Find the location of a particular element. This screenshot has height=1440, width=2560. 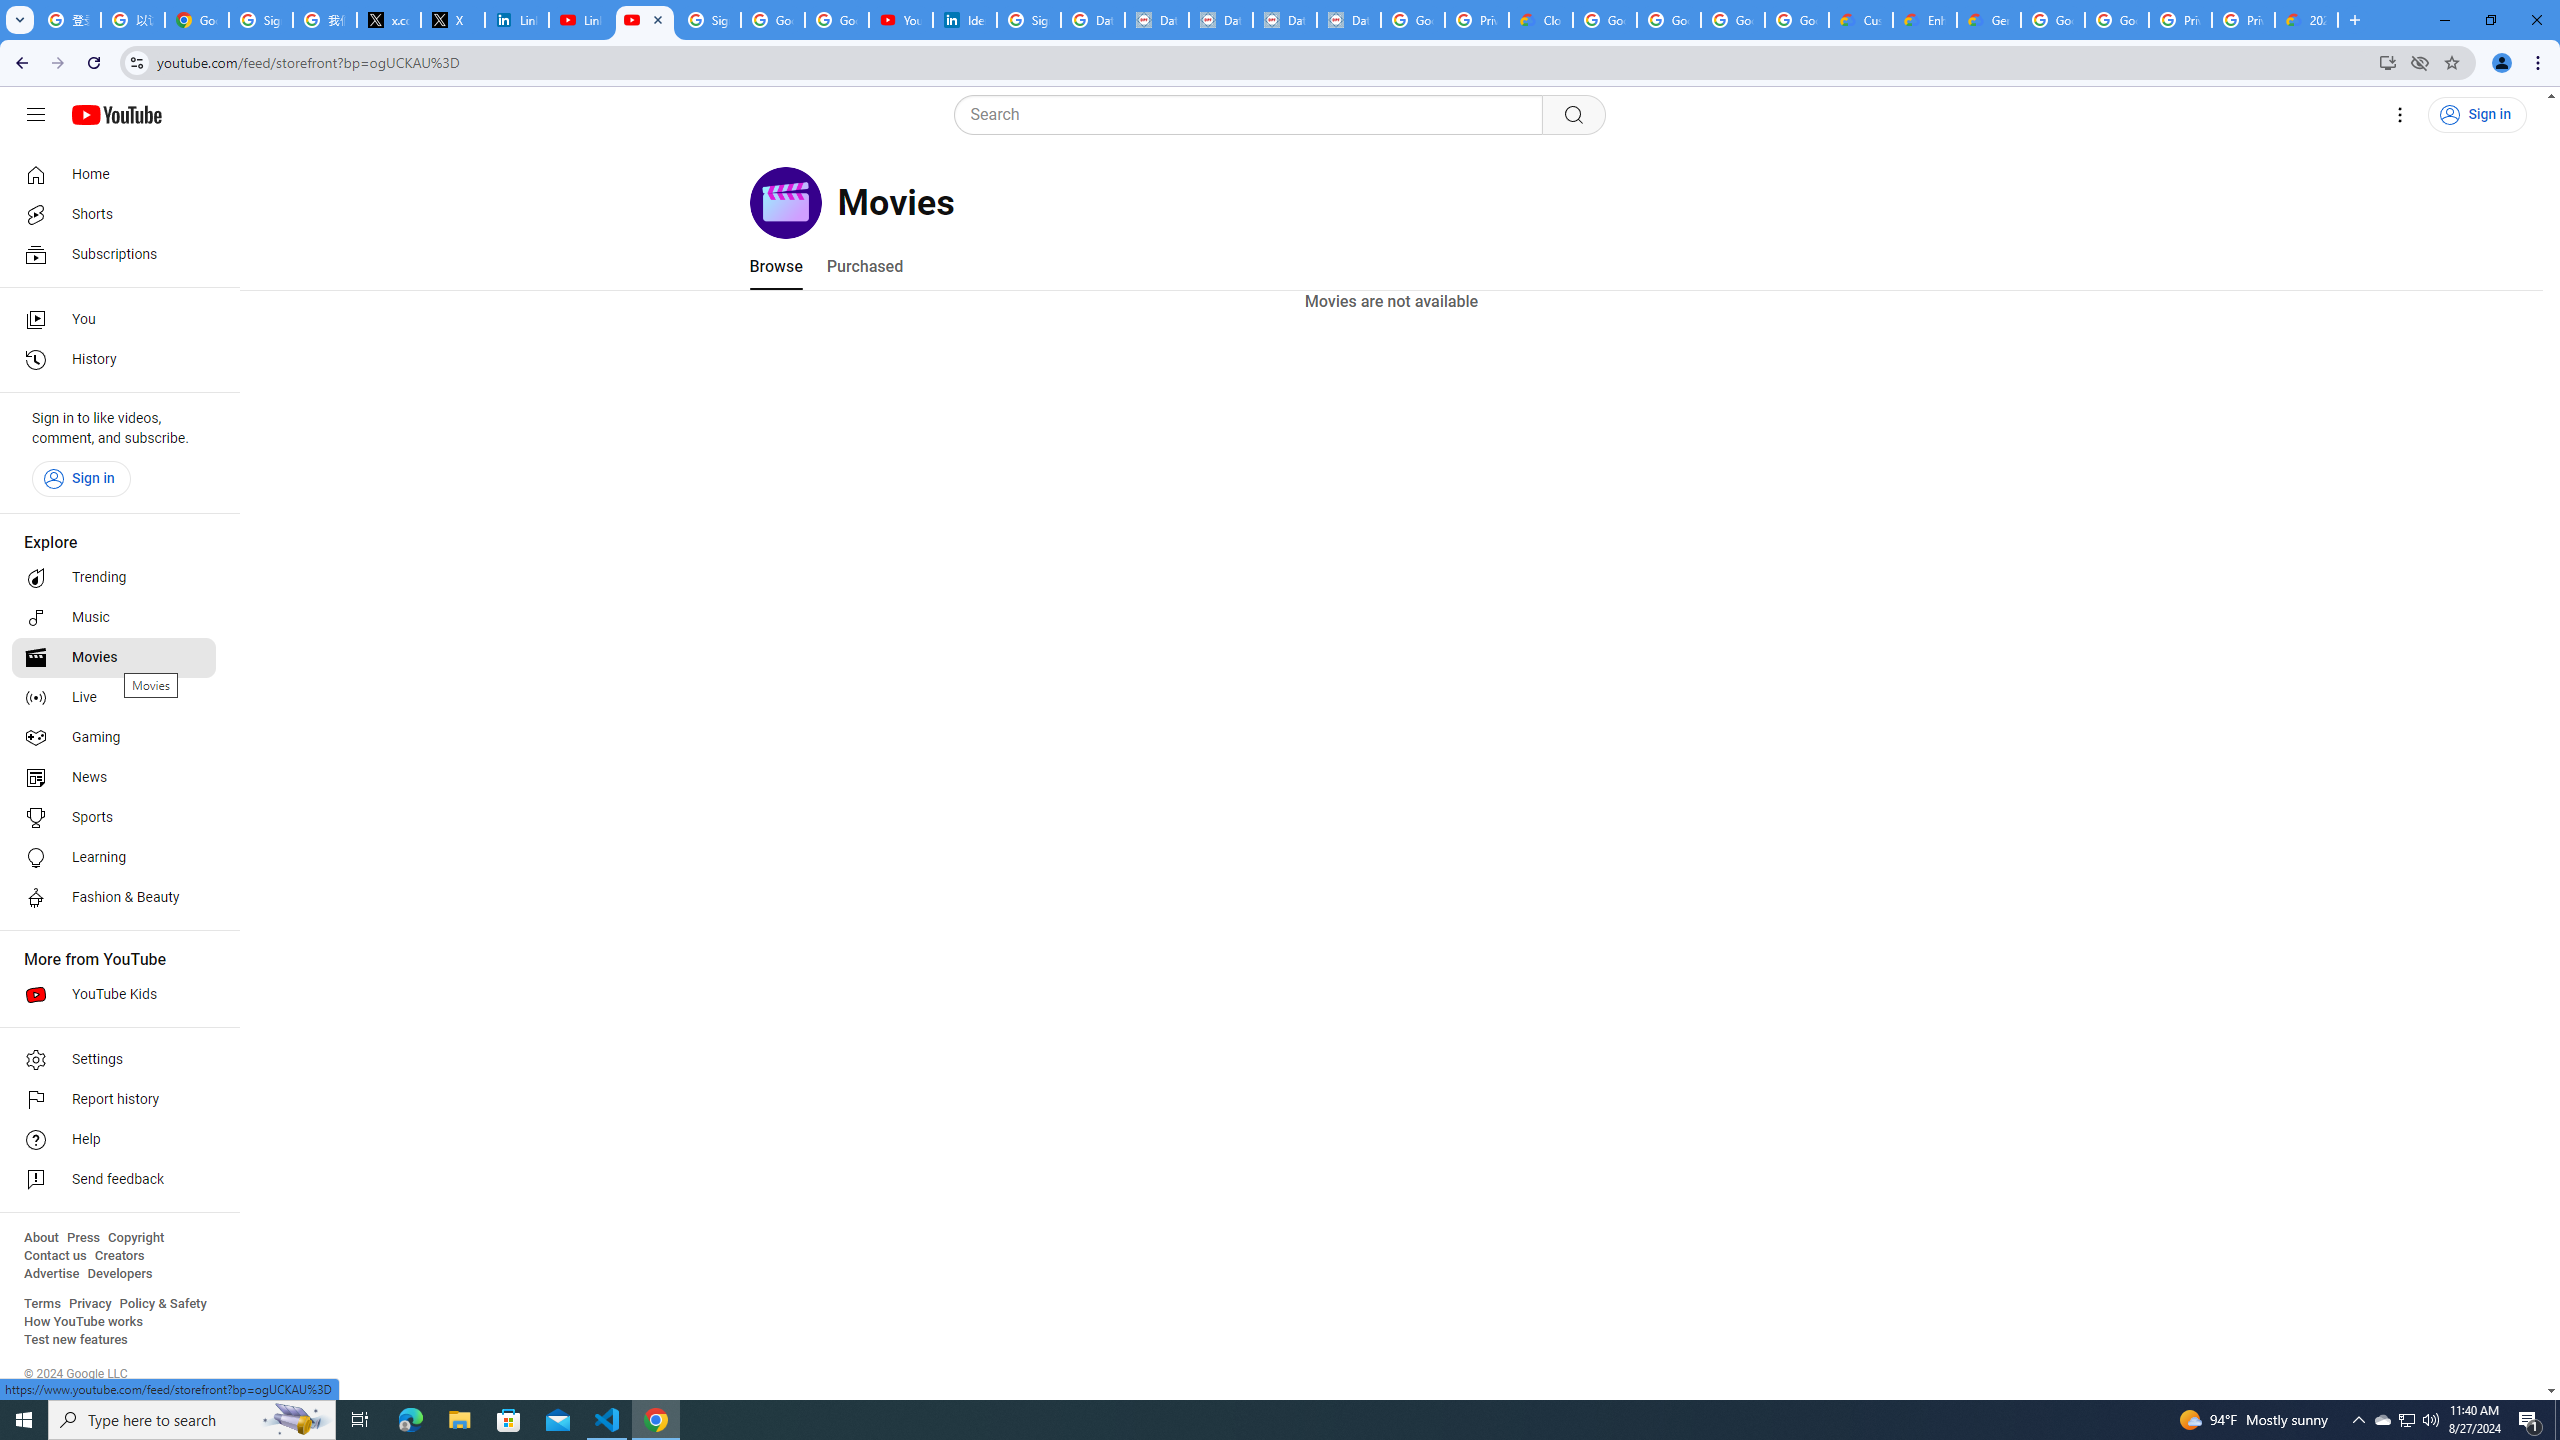

Shorts is located at coordinates (114, 214).